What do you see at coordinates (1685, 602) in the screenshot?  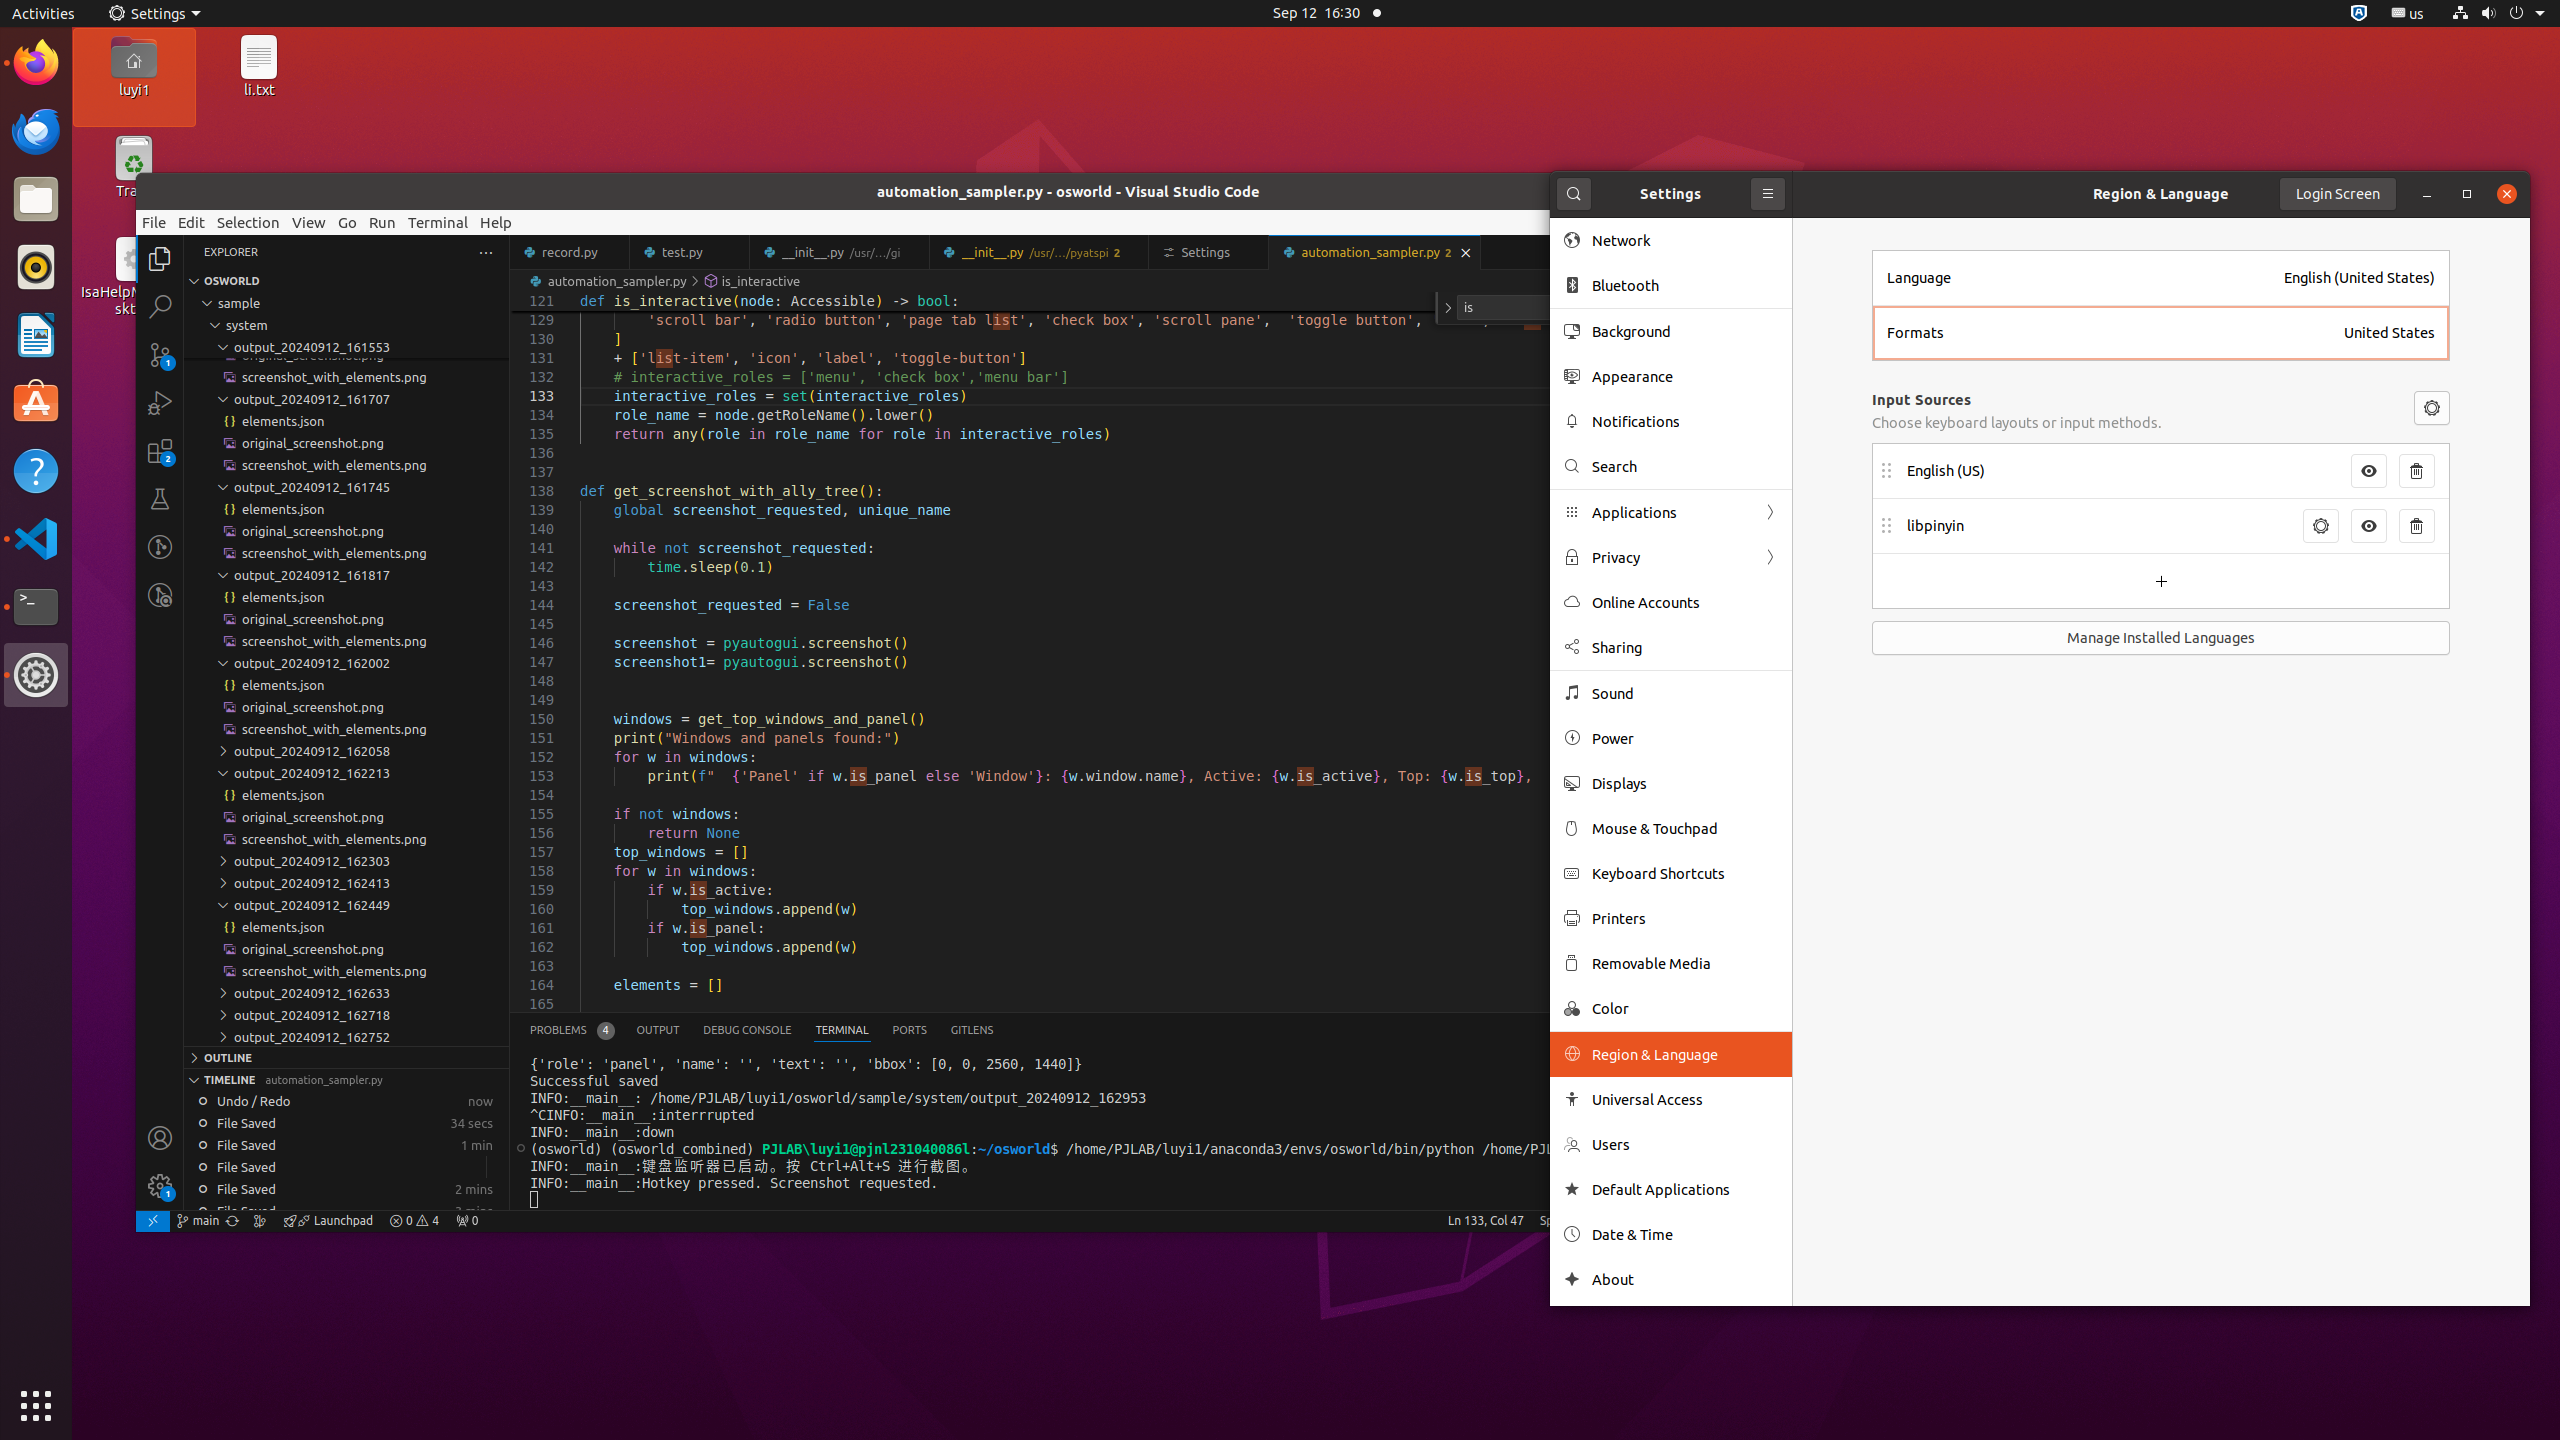 I see `Online Accounts` at bounding box center [1685, 602].